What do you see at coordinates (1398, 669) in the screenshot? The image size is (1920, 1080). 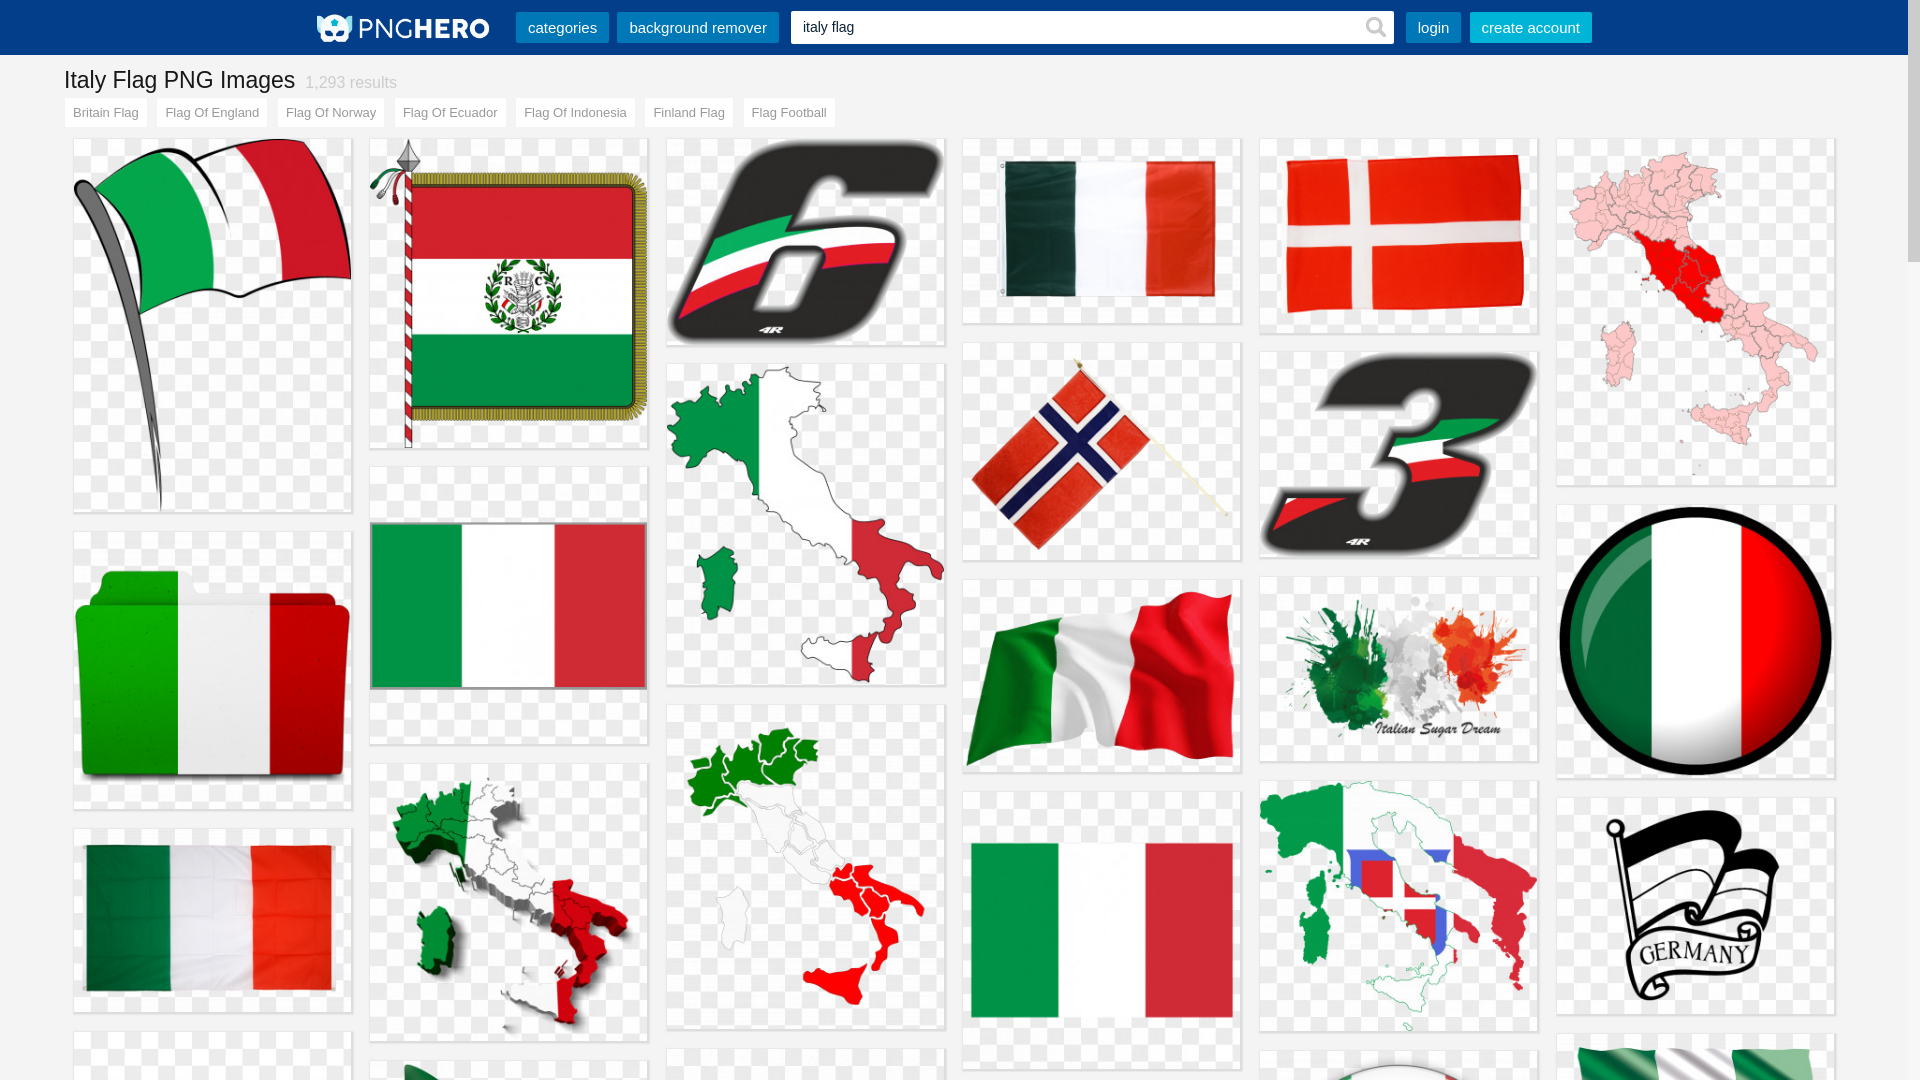 I see `Italy Flag Of National Illustration PNG` at bounding box center [1398, 669].